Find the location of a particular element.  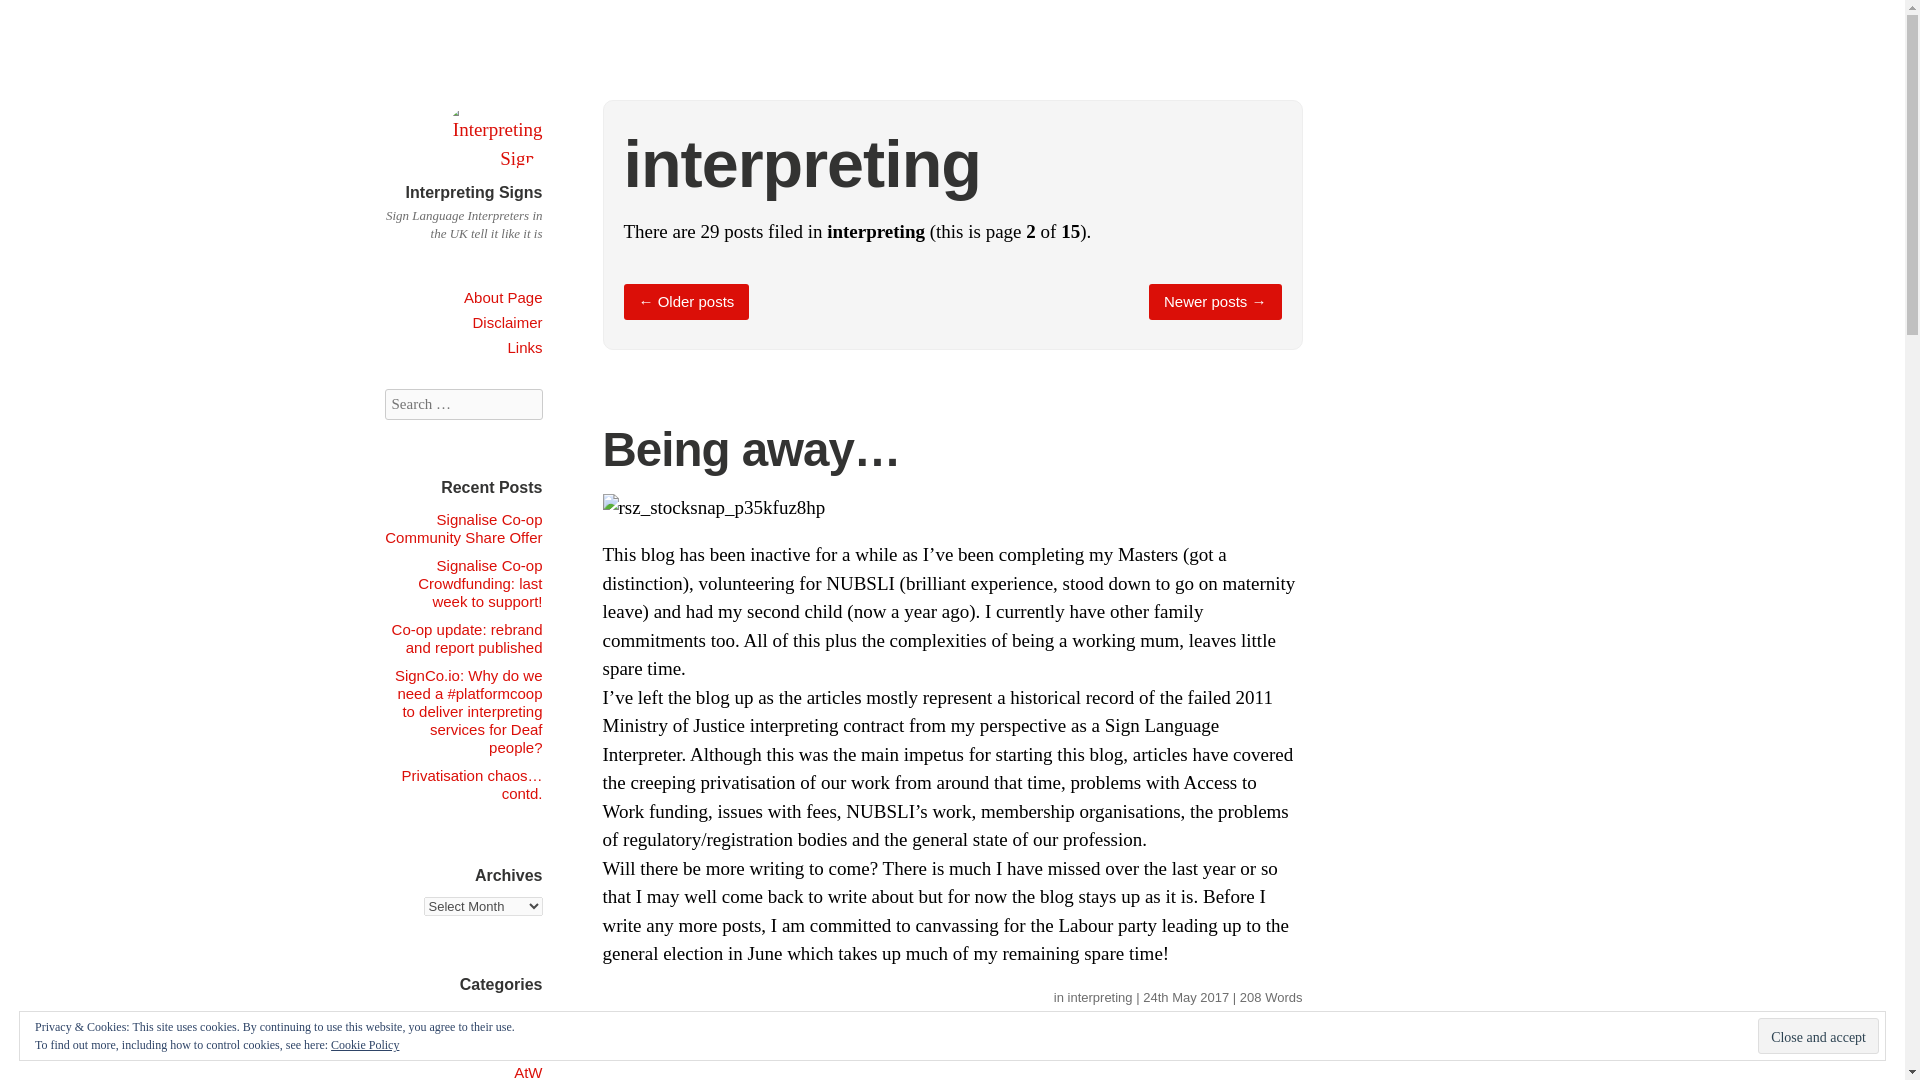

Search is located at coordinates (39, 18).